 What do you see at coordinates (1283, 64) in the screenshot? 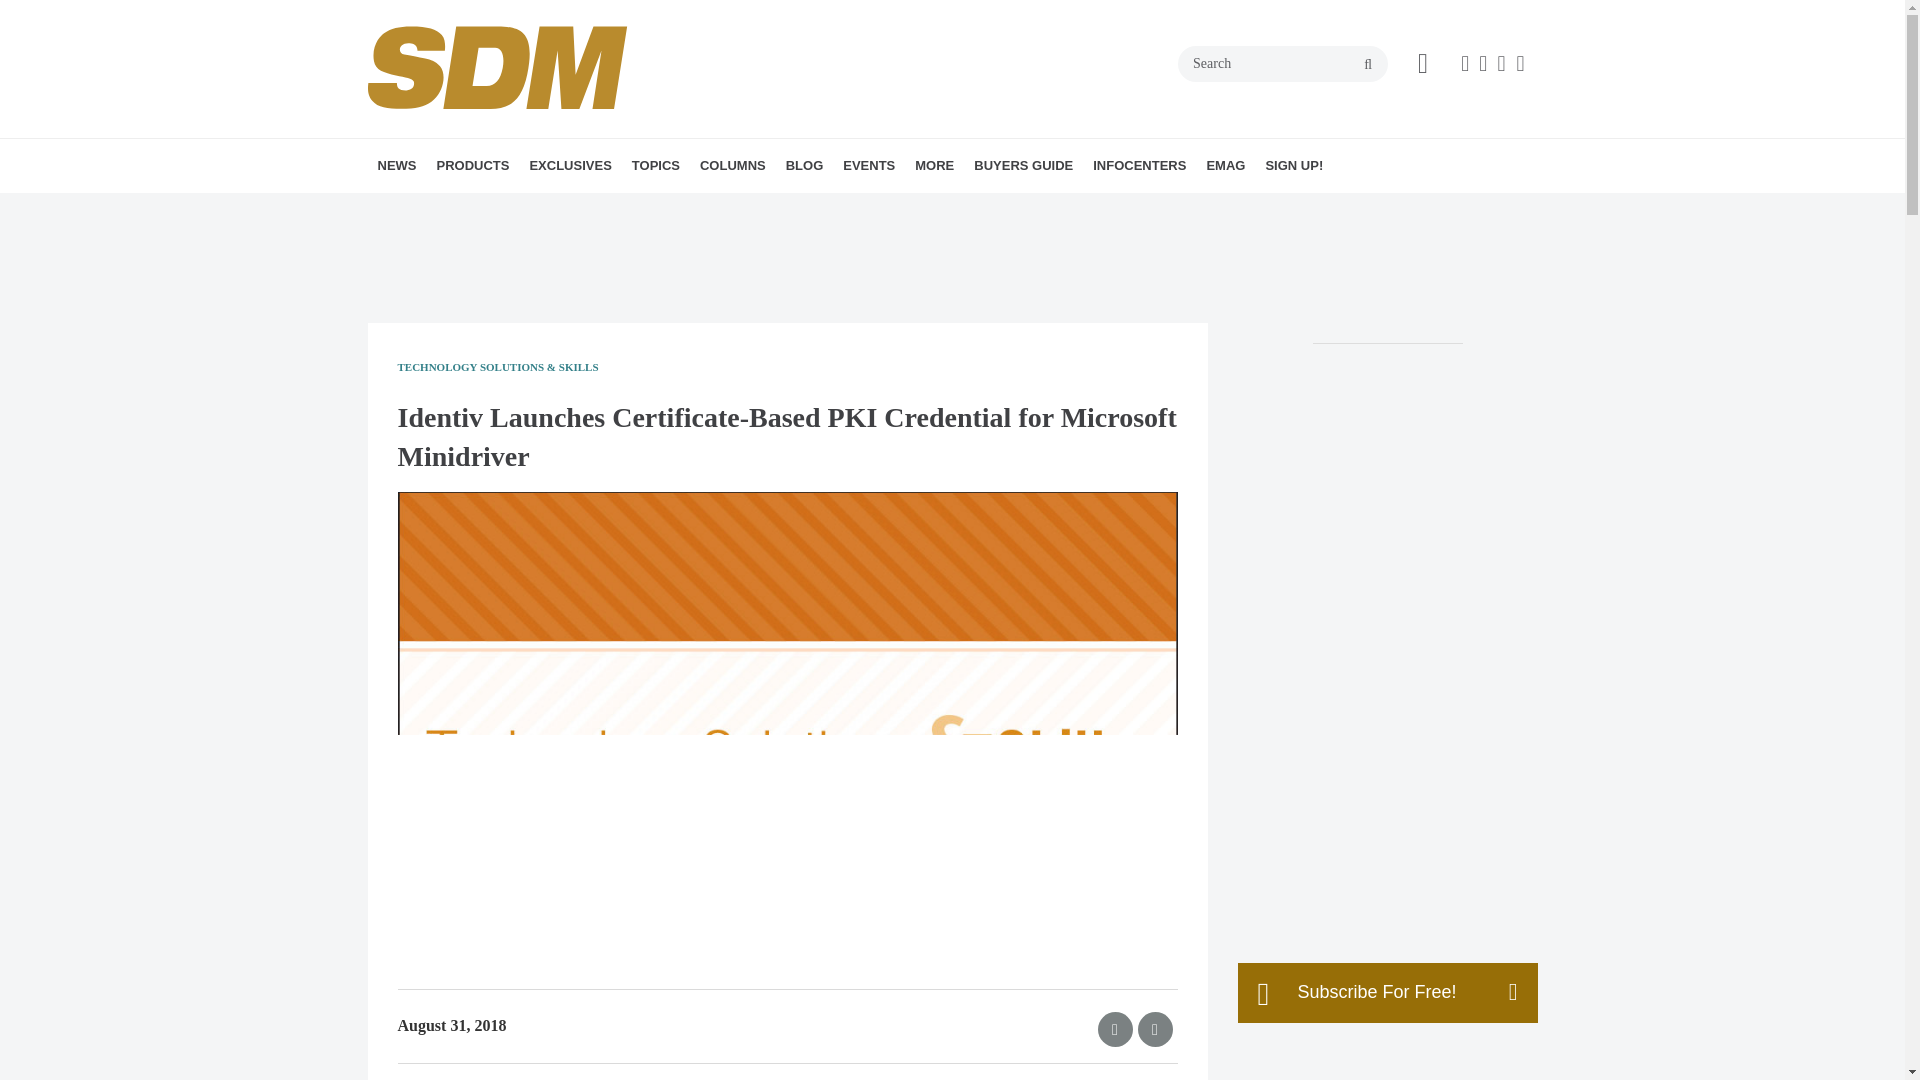
I see `Search` at bounding box center [1283, 64].